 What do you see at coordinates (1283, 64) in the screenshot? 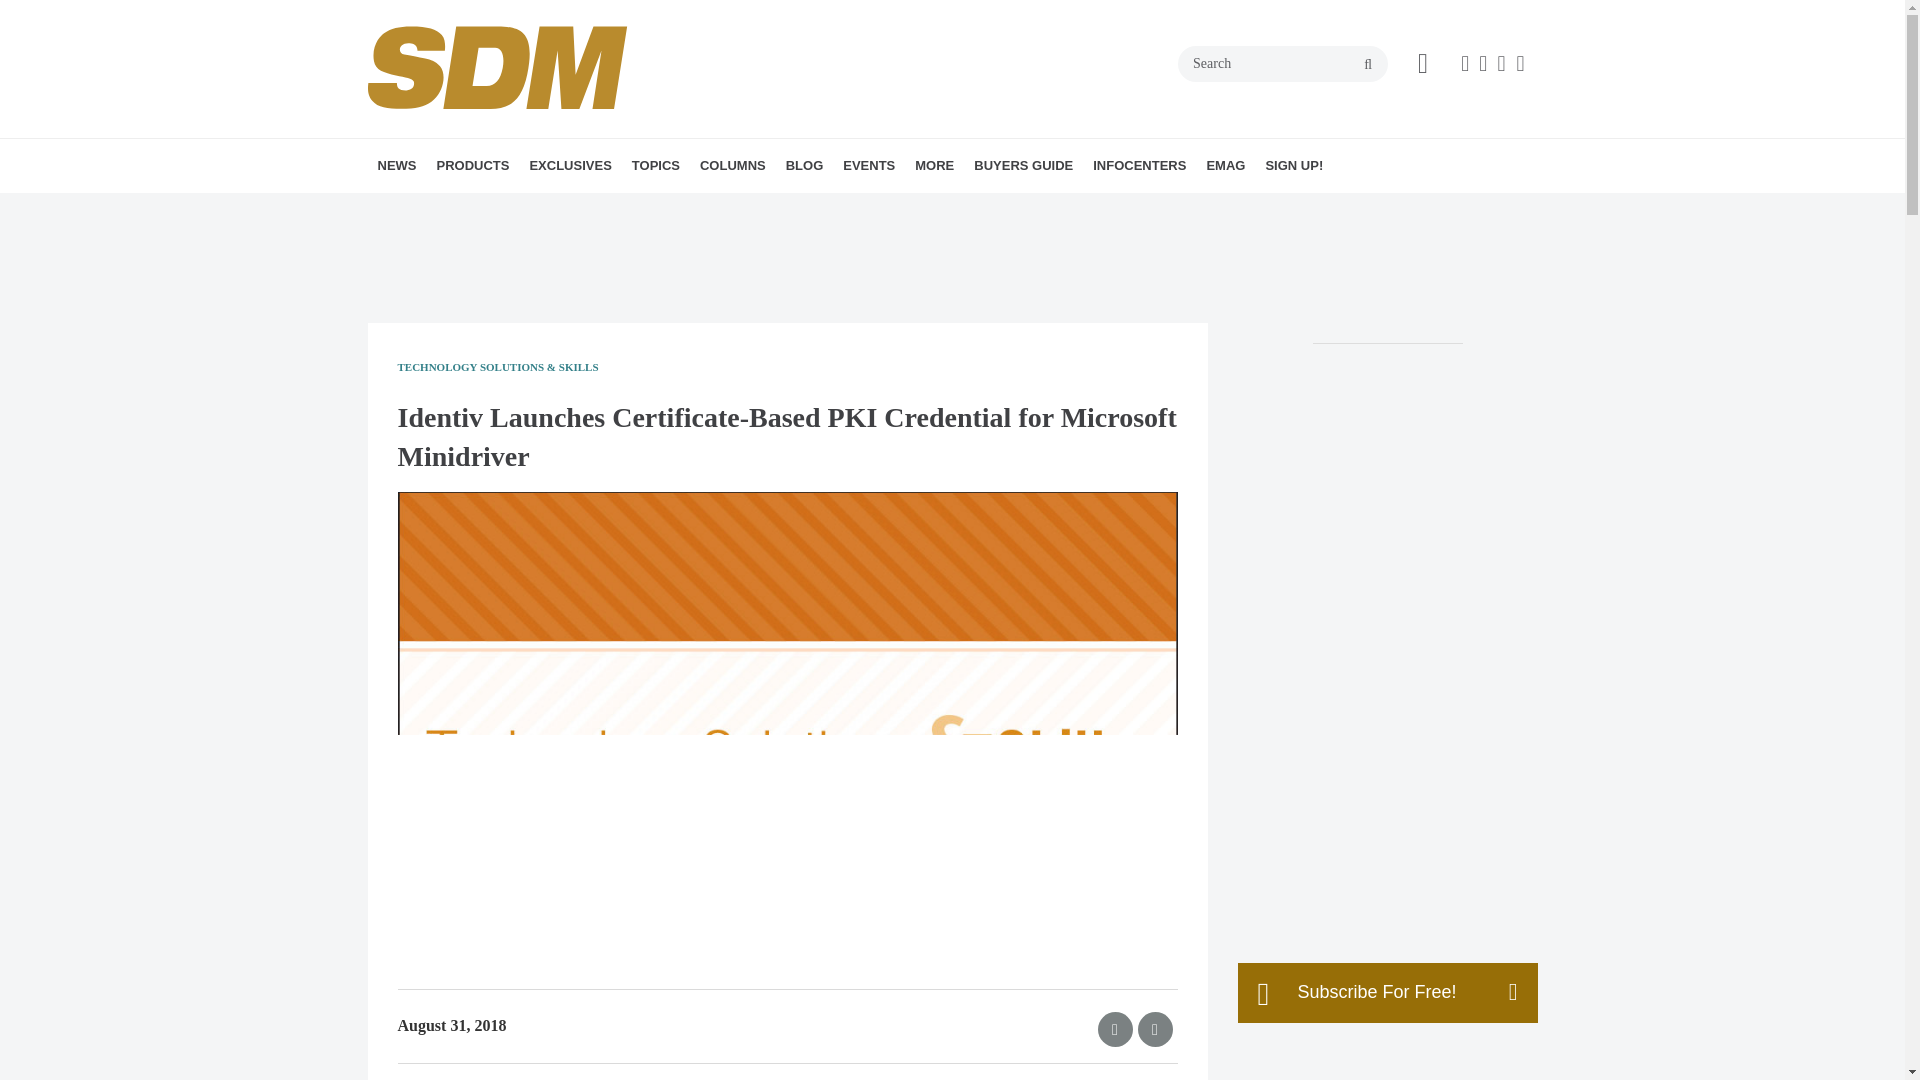
I see `Search` at bounding box center [1283, 64].